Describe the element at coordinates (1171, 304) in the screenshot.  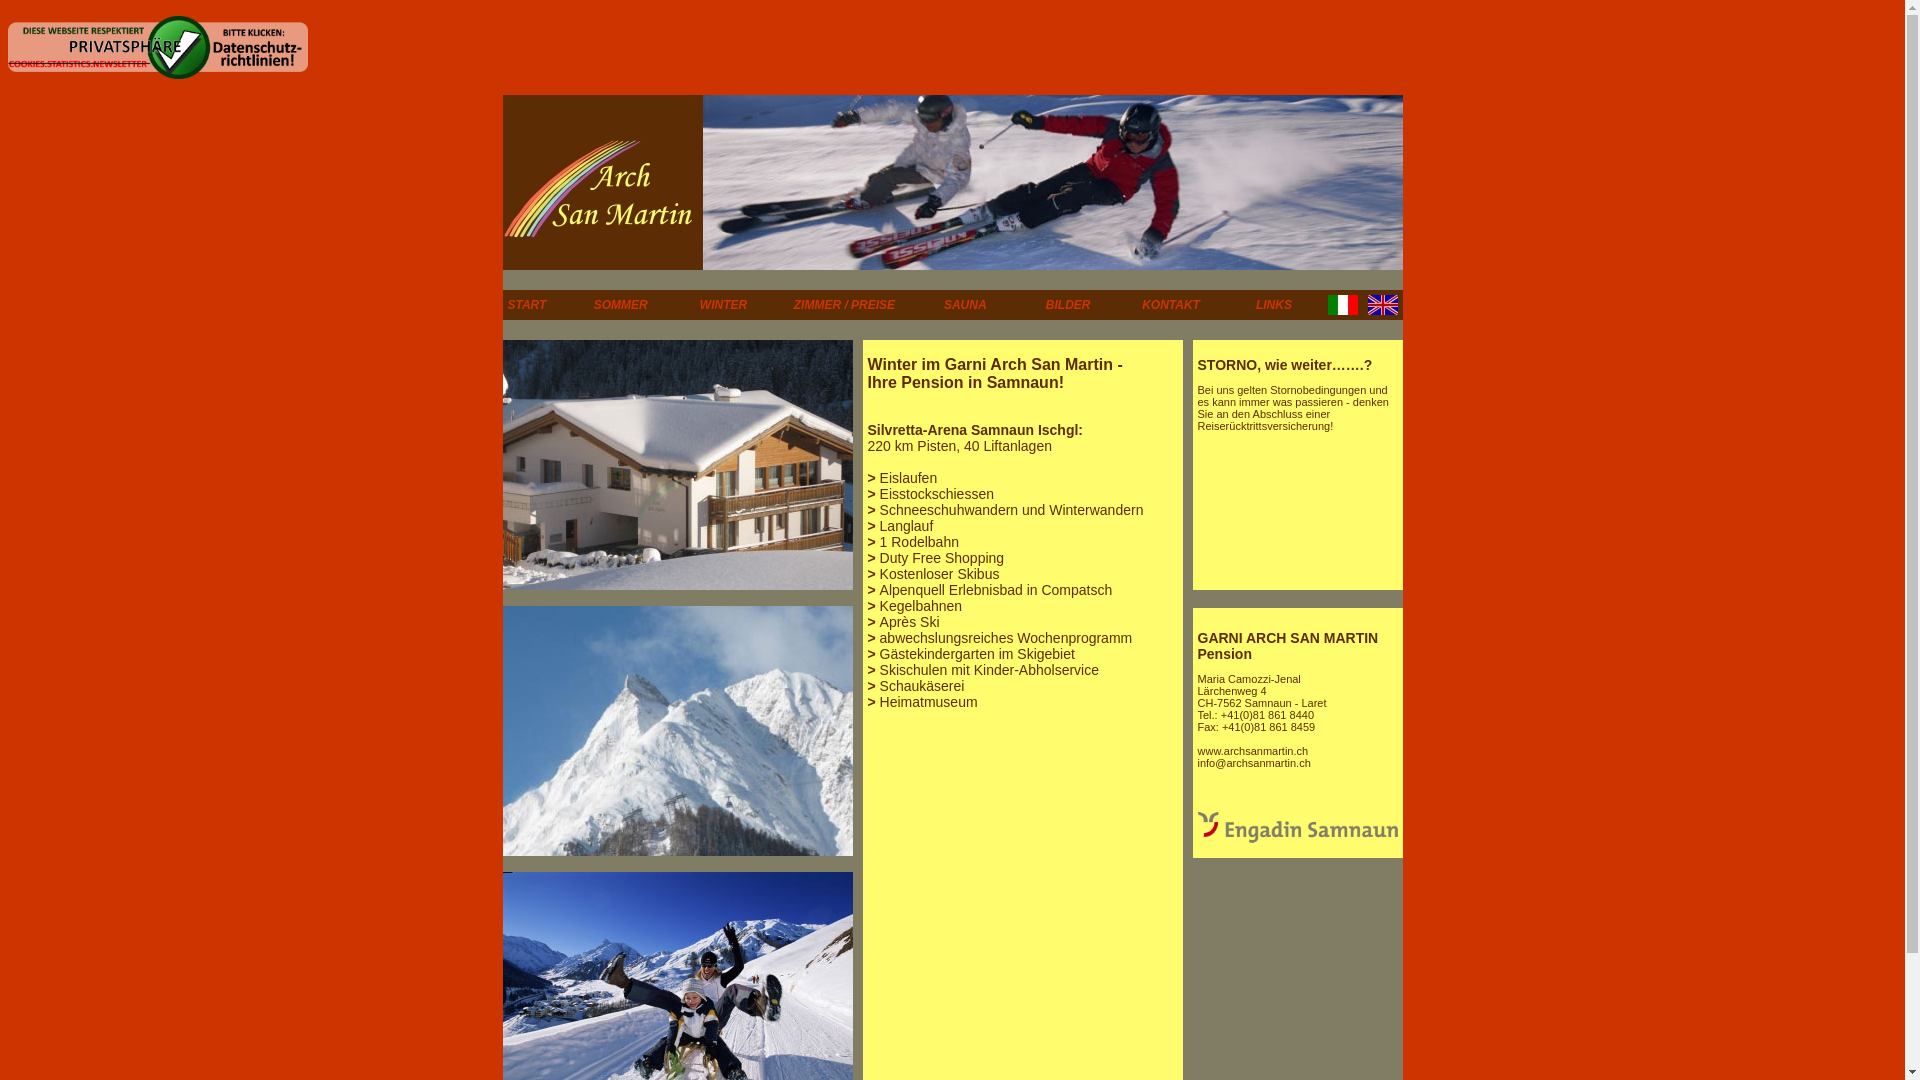
I see `KONTAKT` at that location.